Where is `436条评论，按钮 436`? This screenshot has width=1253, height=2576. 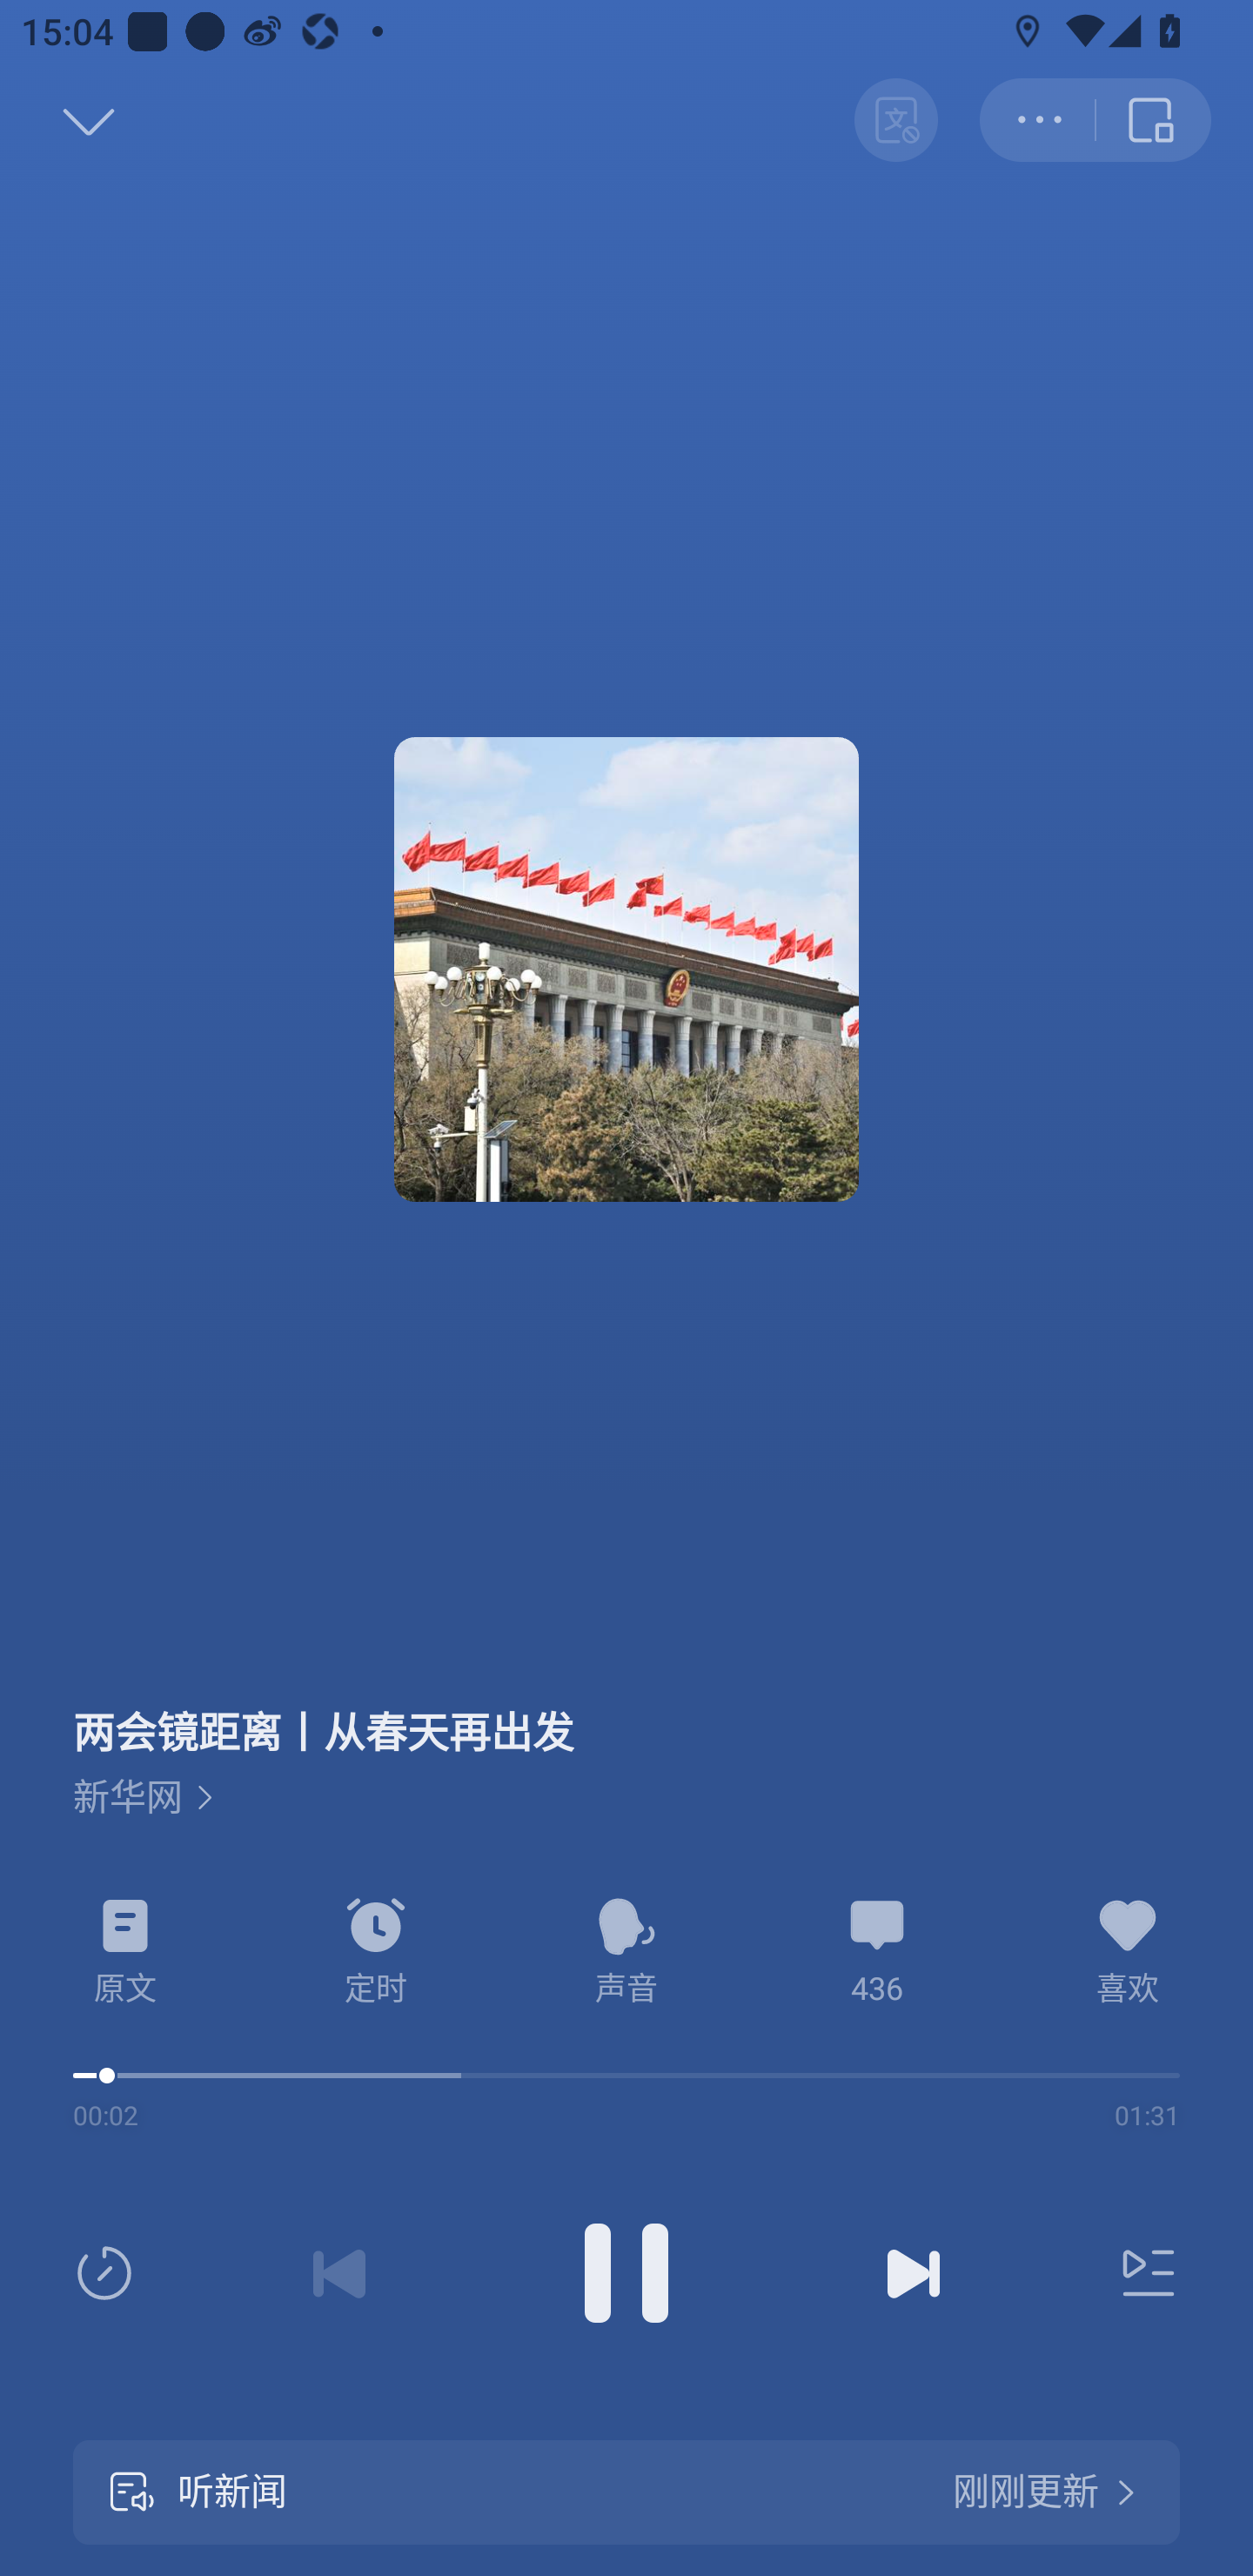
436条评论，按钮 436 is located at coordinates (877, 1952).